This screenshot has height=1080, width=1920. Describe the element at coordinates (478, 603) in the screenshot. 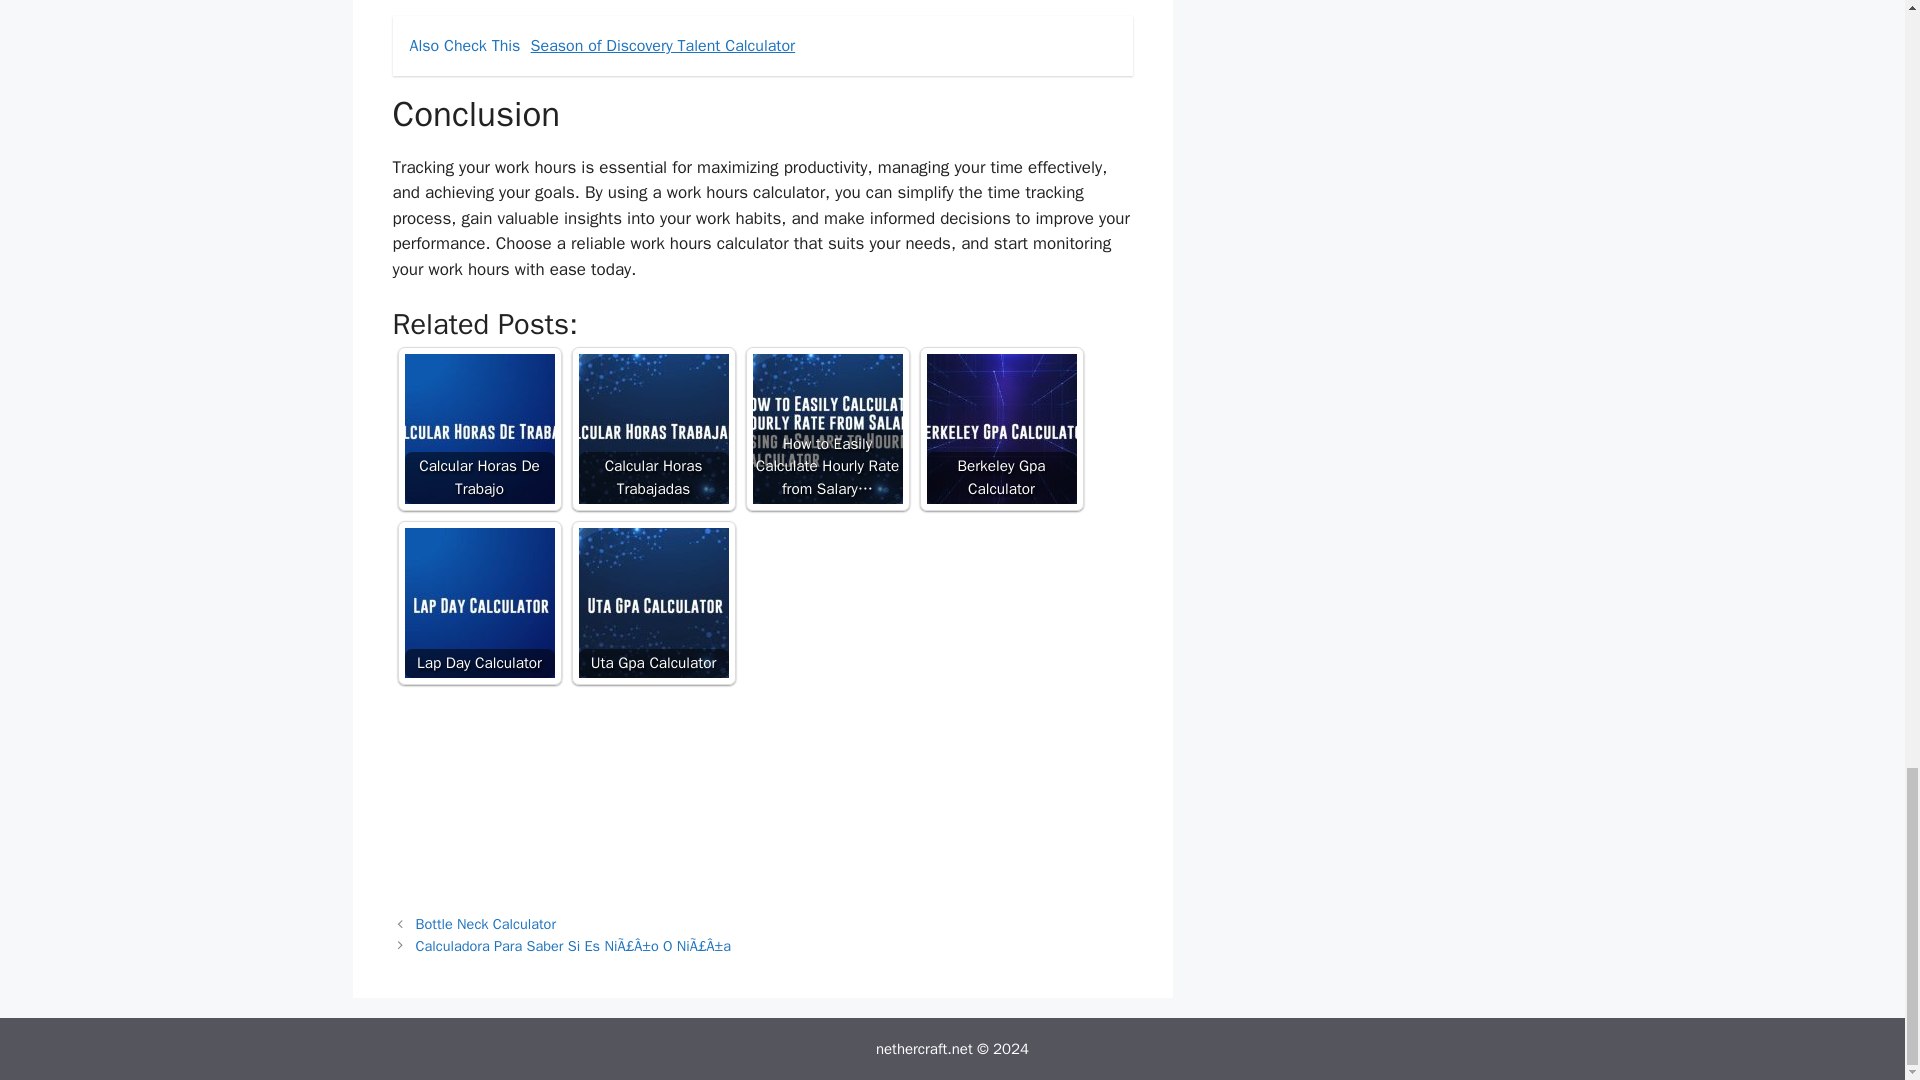

I see `Lap Day Calculator` at that location.